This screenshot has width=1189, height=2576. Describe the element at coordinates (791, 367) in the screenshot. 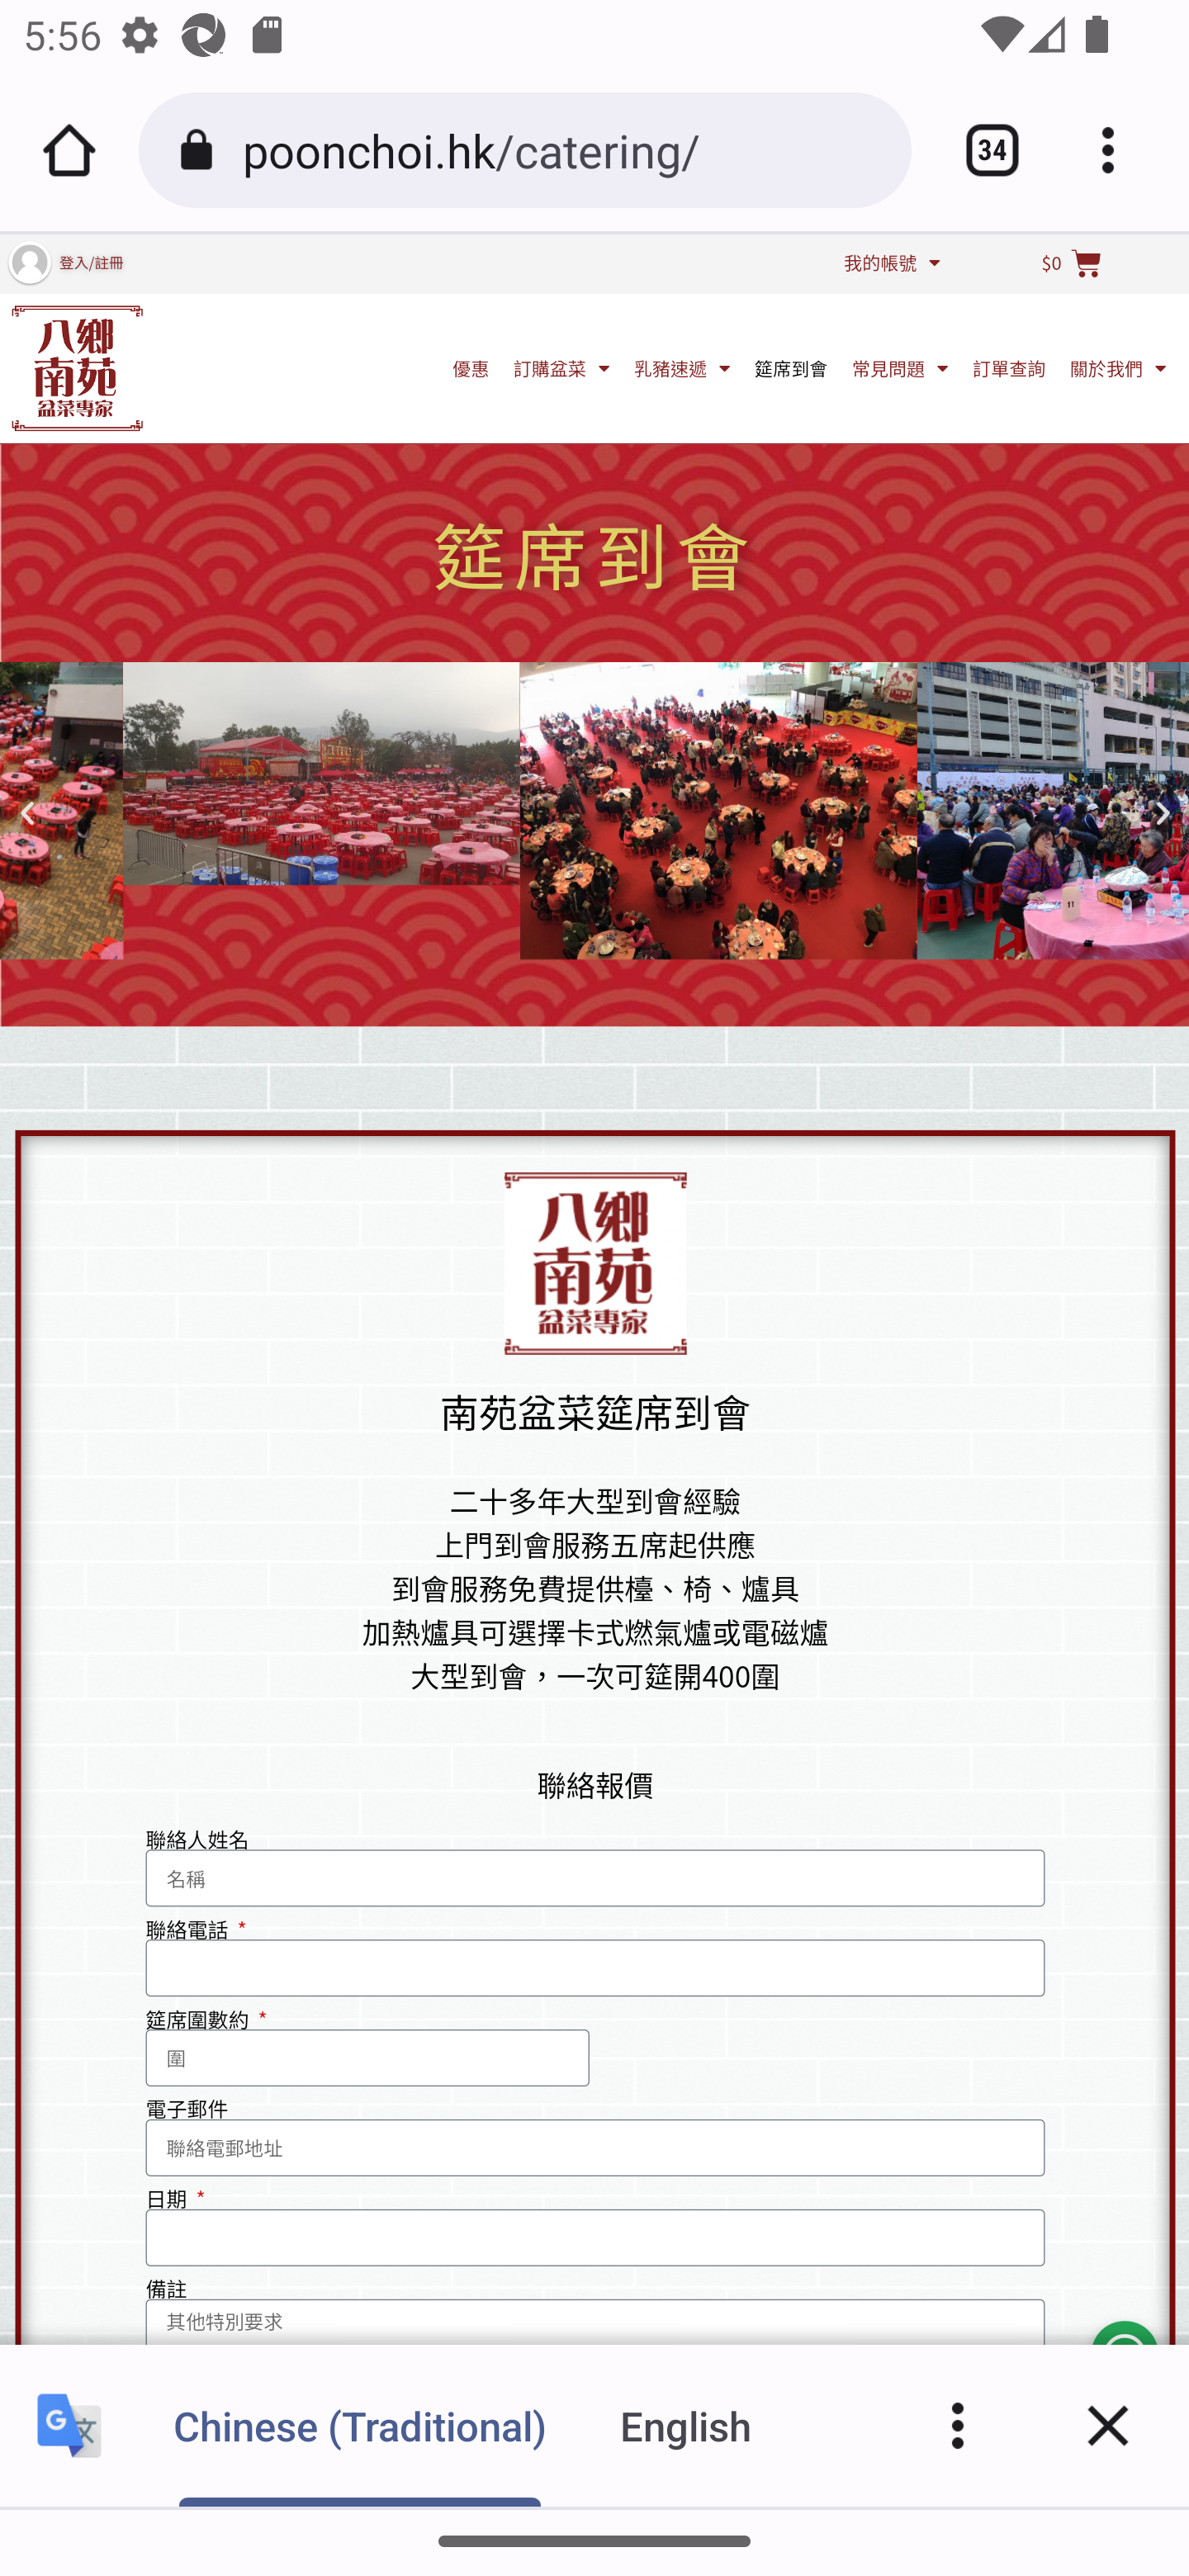

I see `筵席到會` at that location.